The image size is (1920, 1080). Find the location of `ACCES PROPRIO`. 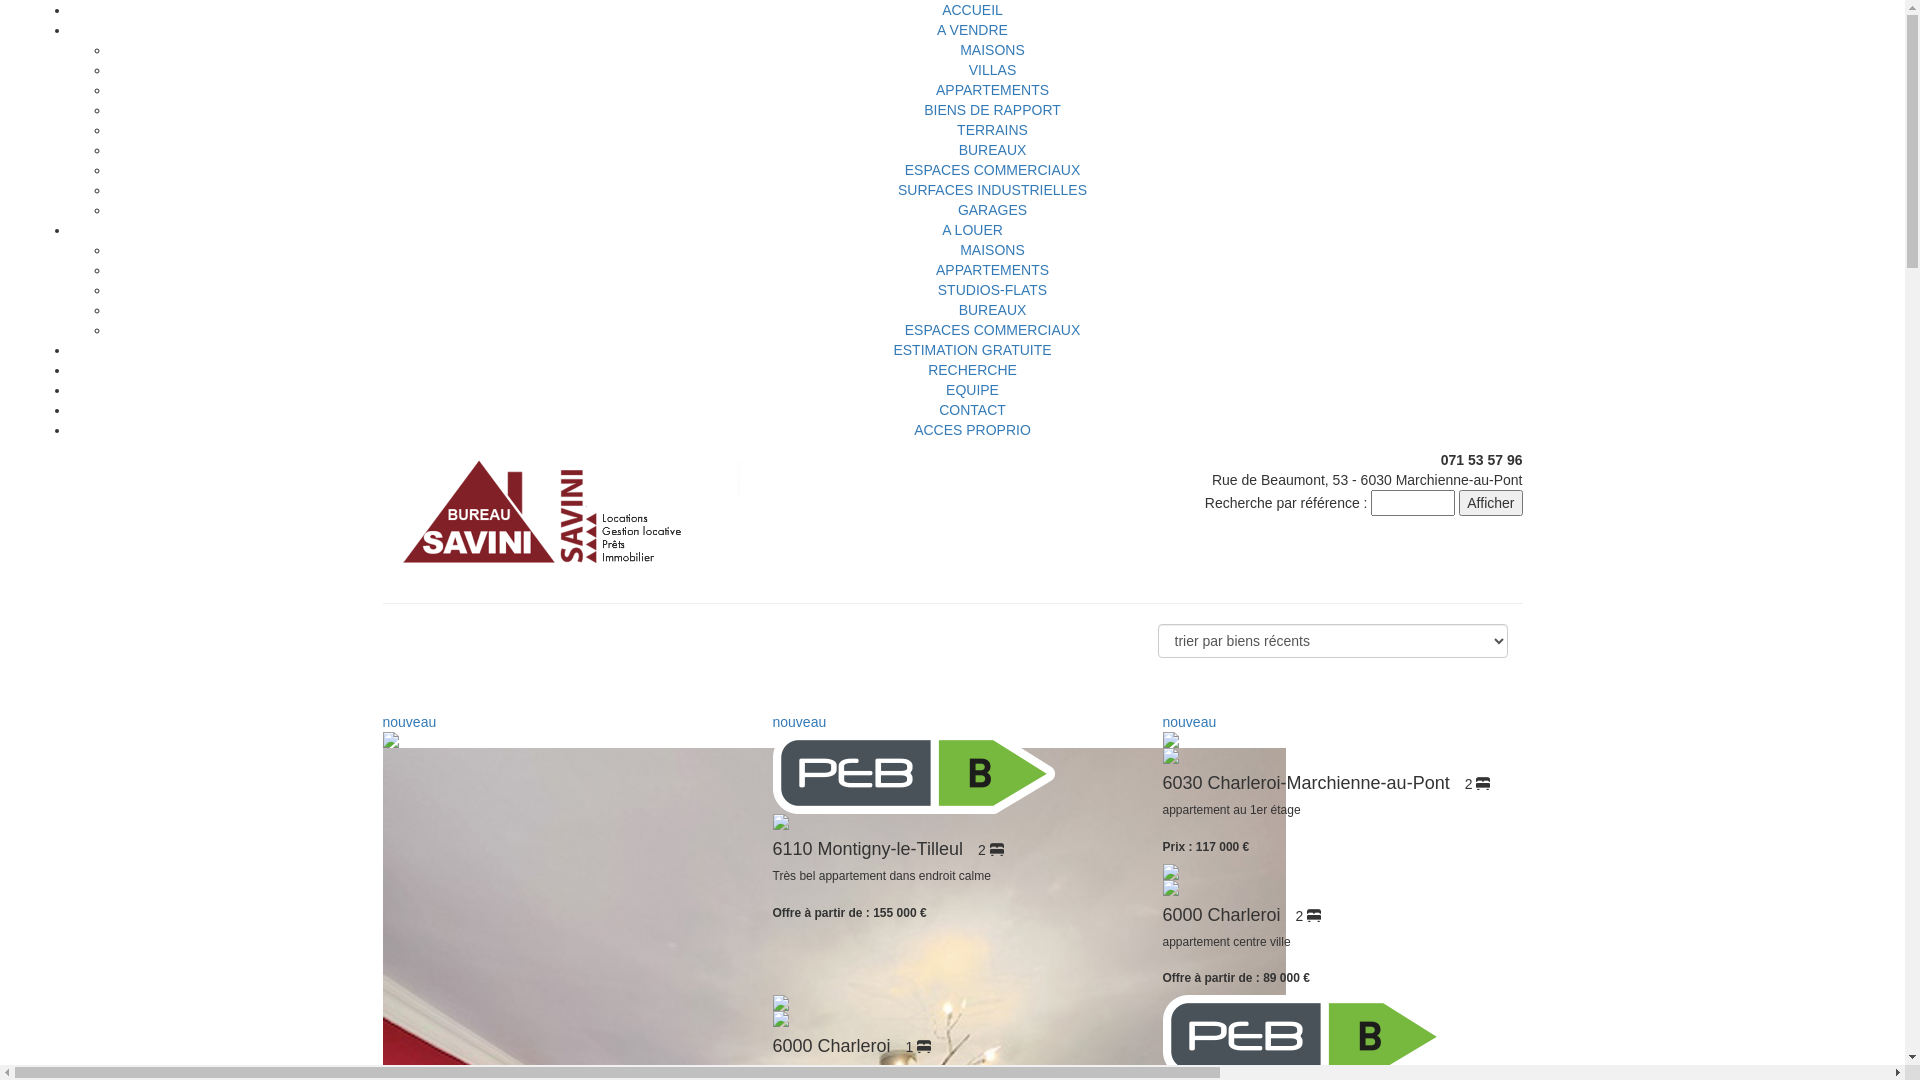

ACCES PROPRIO is located at coordinates (972, 430).